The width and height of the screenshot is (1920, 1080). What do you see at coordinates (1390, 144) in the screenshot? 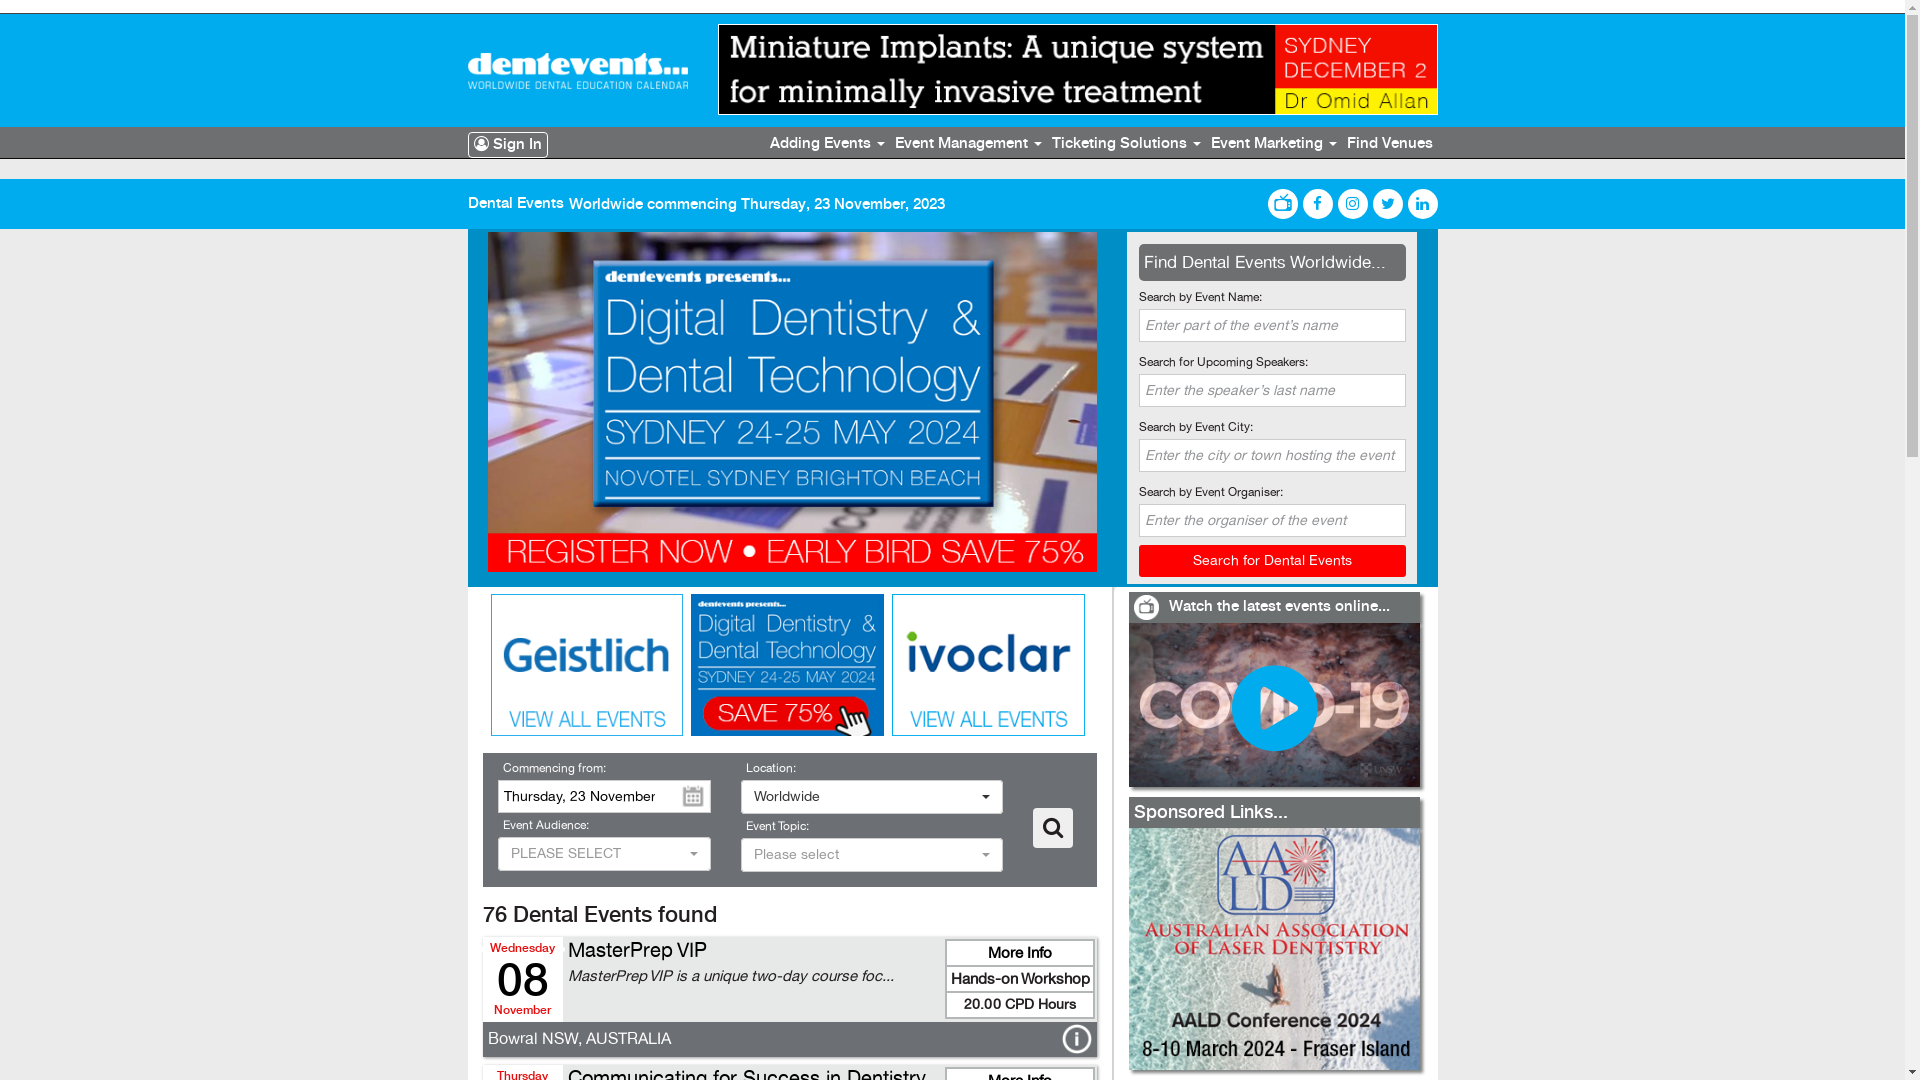
I see `Find Venues` at bounding box center [1390, 144].